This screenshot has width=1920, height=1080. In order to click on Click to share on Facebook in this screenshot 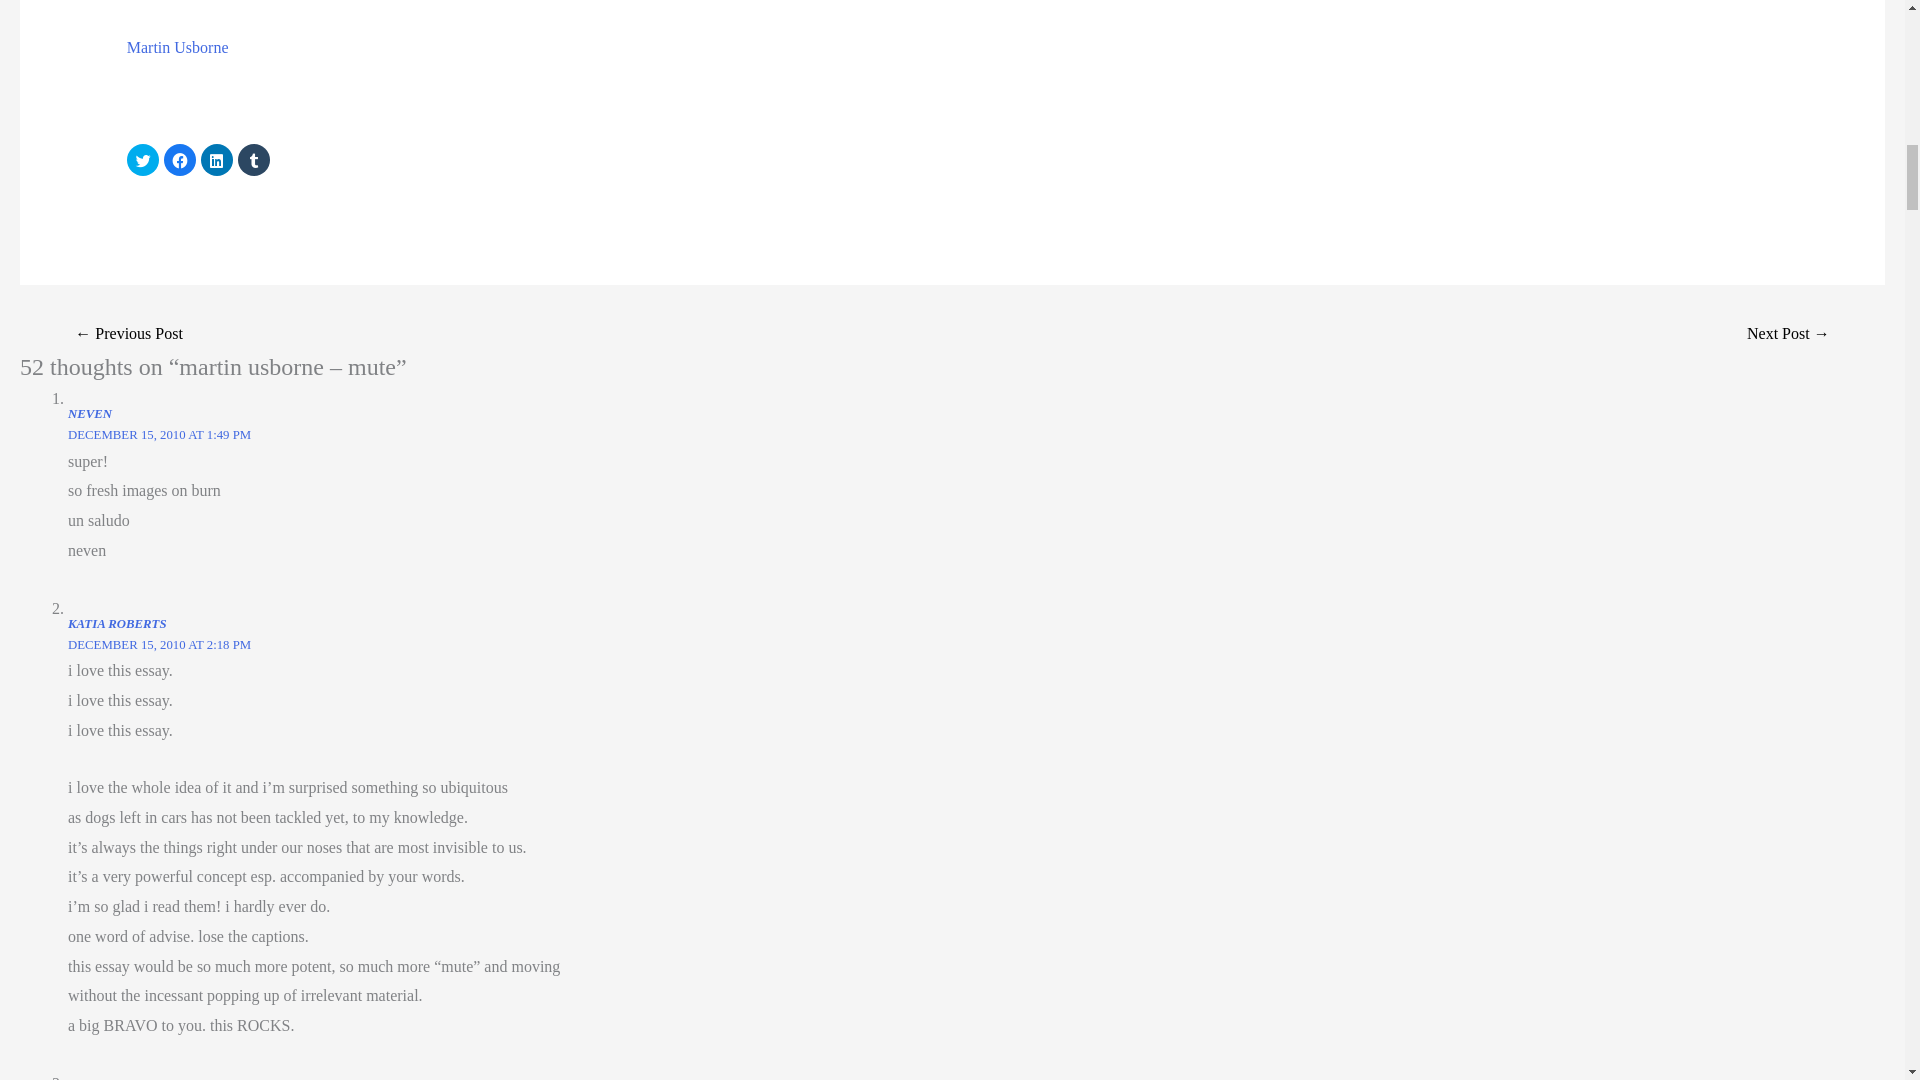, I will do `click(179, 160)`.